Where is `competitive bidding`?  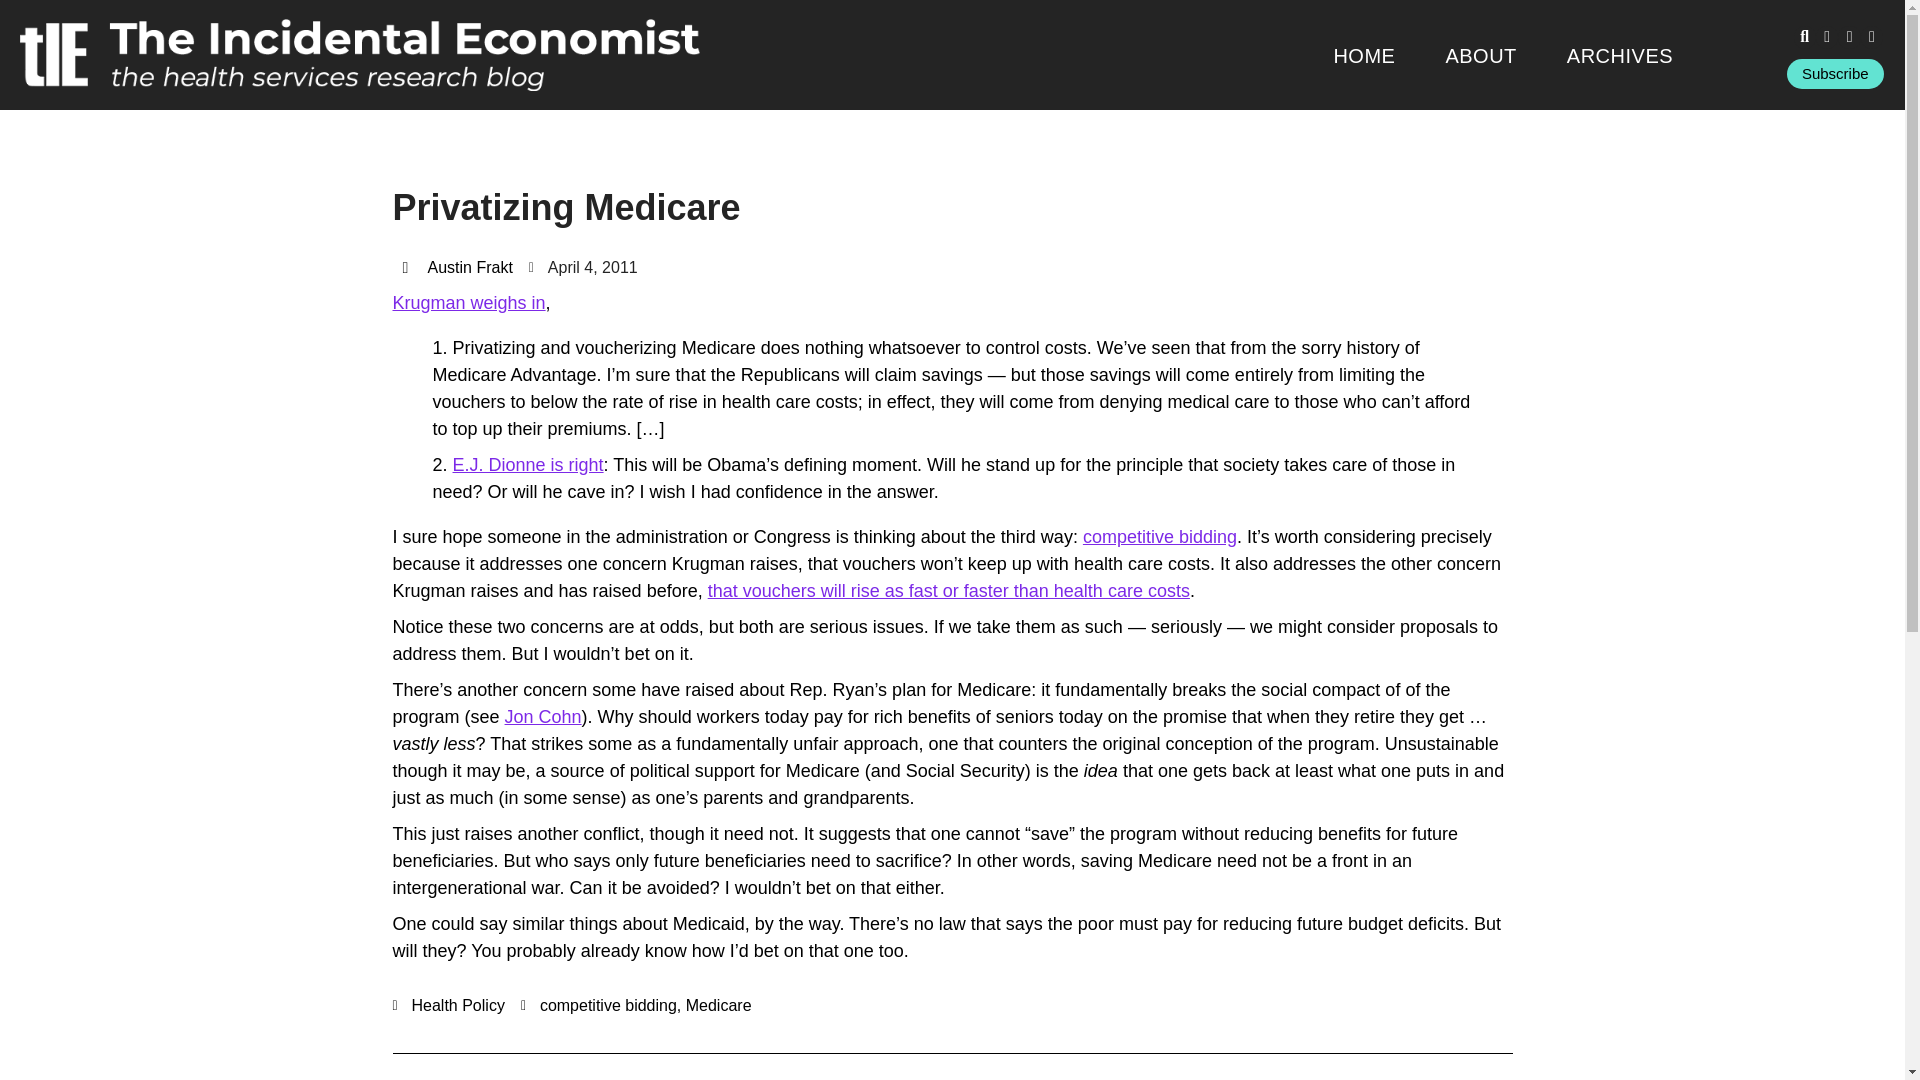
competitive bidding is located at coordinates (1159, 536).